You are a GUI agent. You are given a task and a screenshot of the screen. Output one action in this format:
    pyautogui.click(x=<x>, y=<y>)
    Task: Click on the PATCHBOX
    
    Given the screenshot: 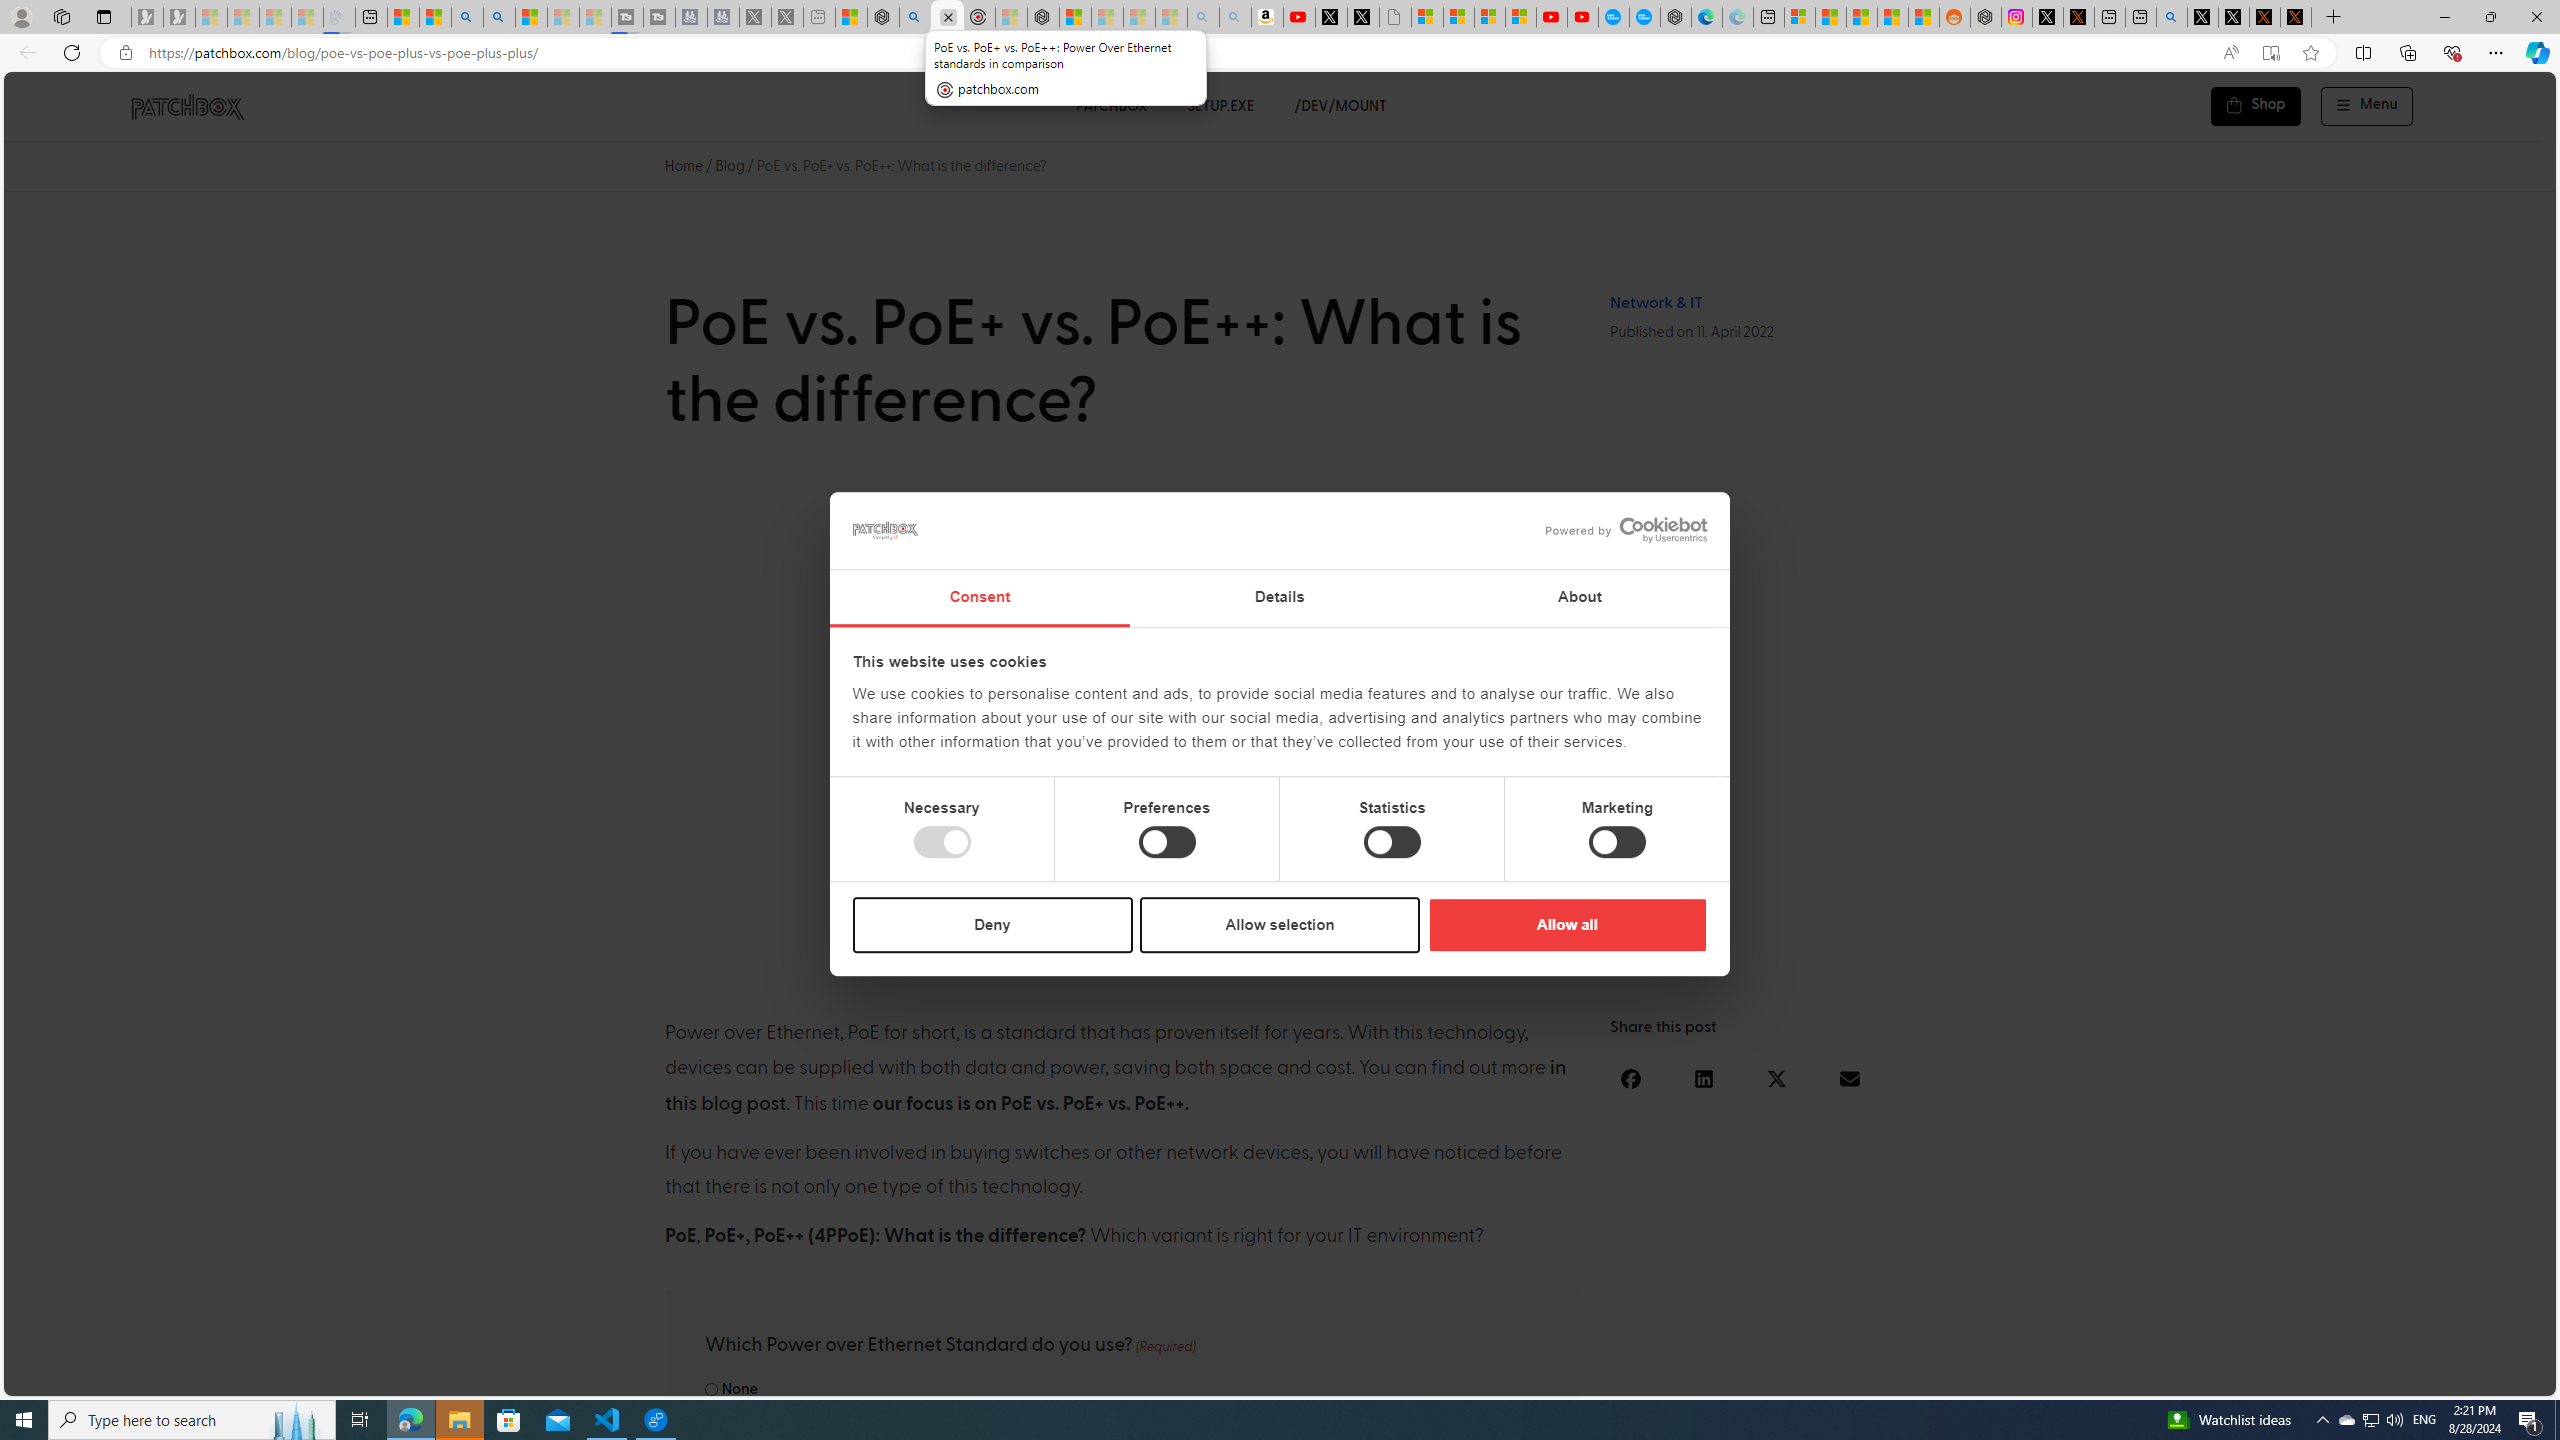 What is the action you would take?
    pyautogui.click(x=1110, y=106)
    